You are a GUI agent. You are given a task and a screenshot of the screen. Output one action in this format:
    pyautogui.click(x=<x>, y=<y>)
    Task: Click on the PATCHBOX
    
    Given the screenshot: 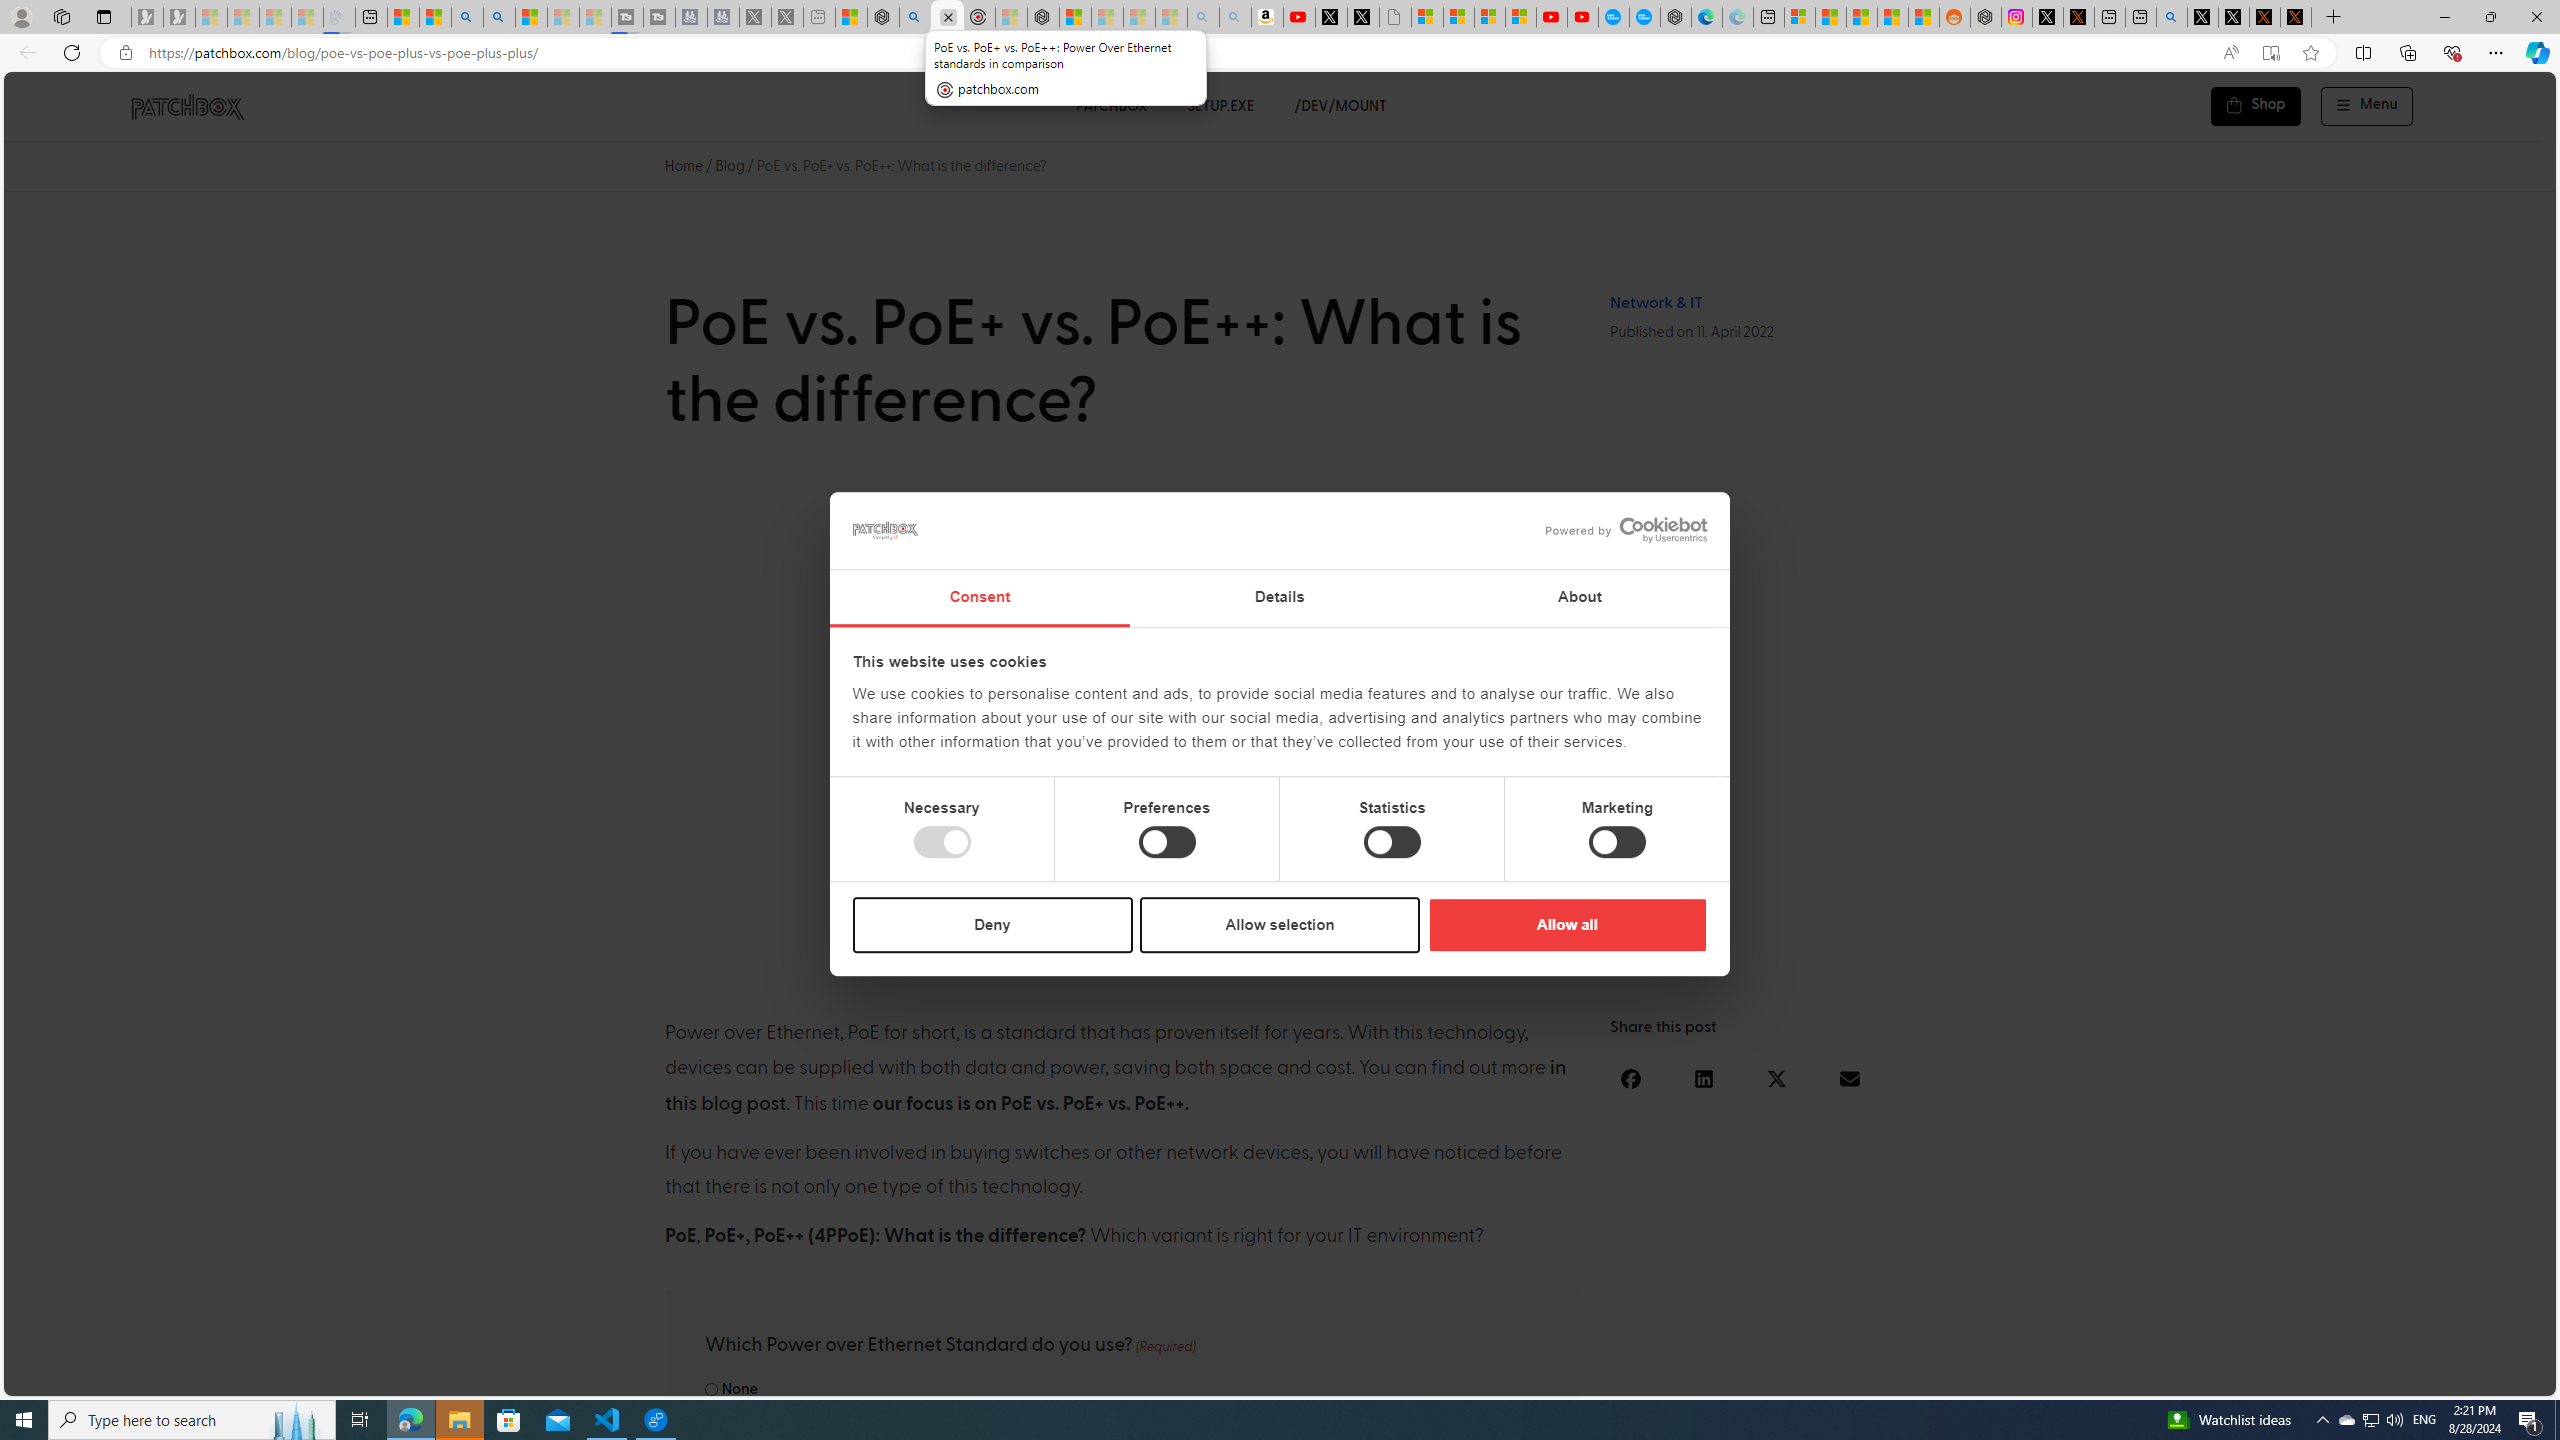 What is the action you would take?
    pyautogui.click(x=1110, y=106)
    